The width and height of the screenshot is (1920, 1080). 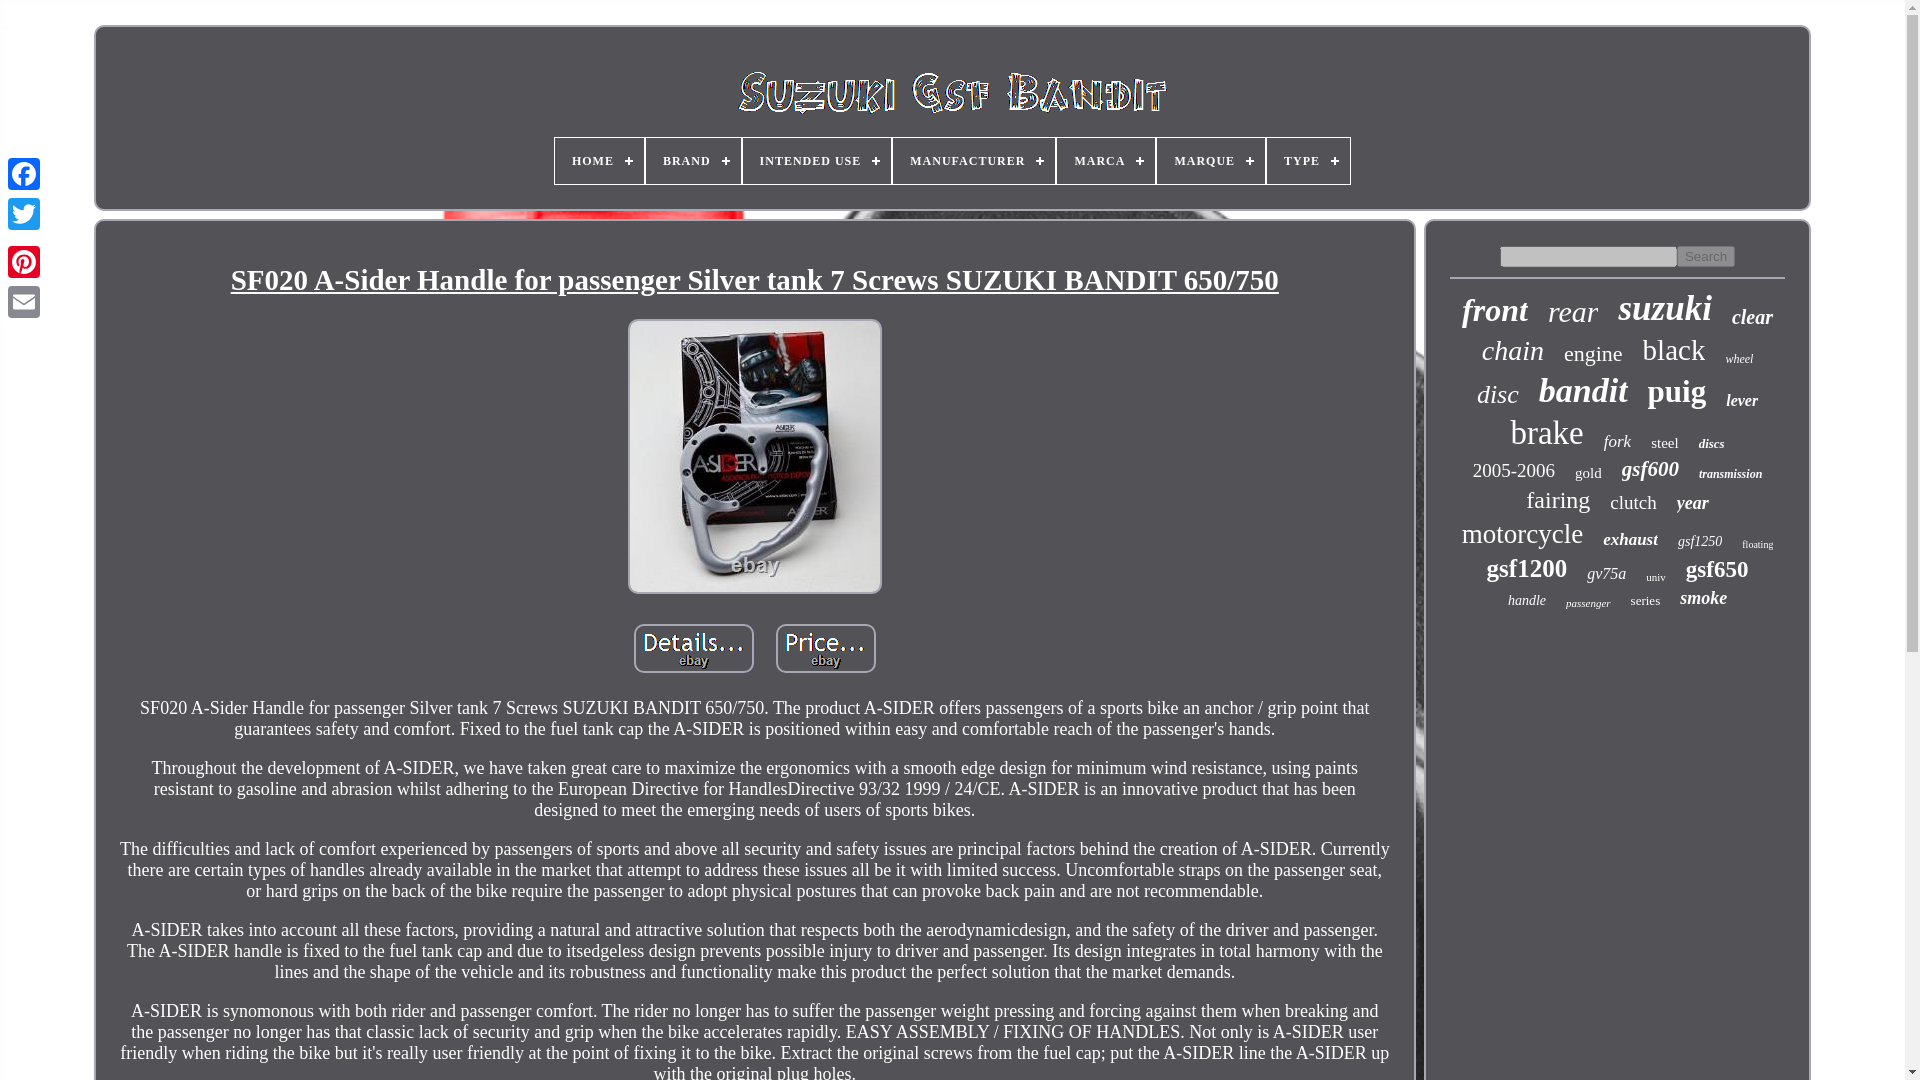 I want to click on BRAND, so click(x=693, y=160).